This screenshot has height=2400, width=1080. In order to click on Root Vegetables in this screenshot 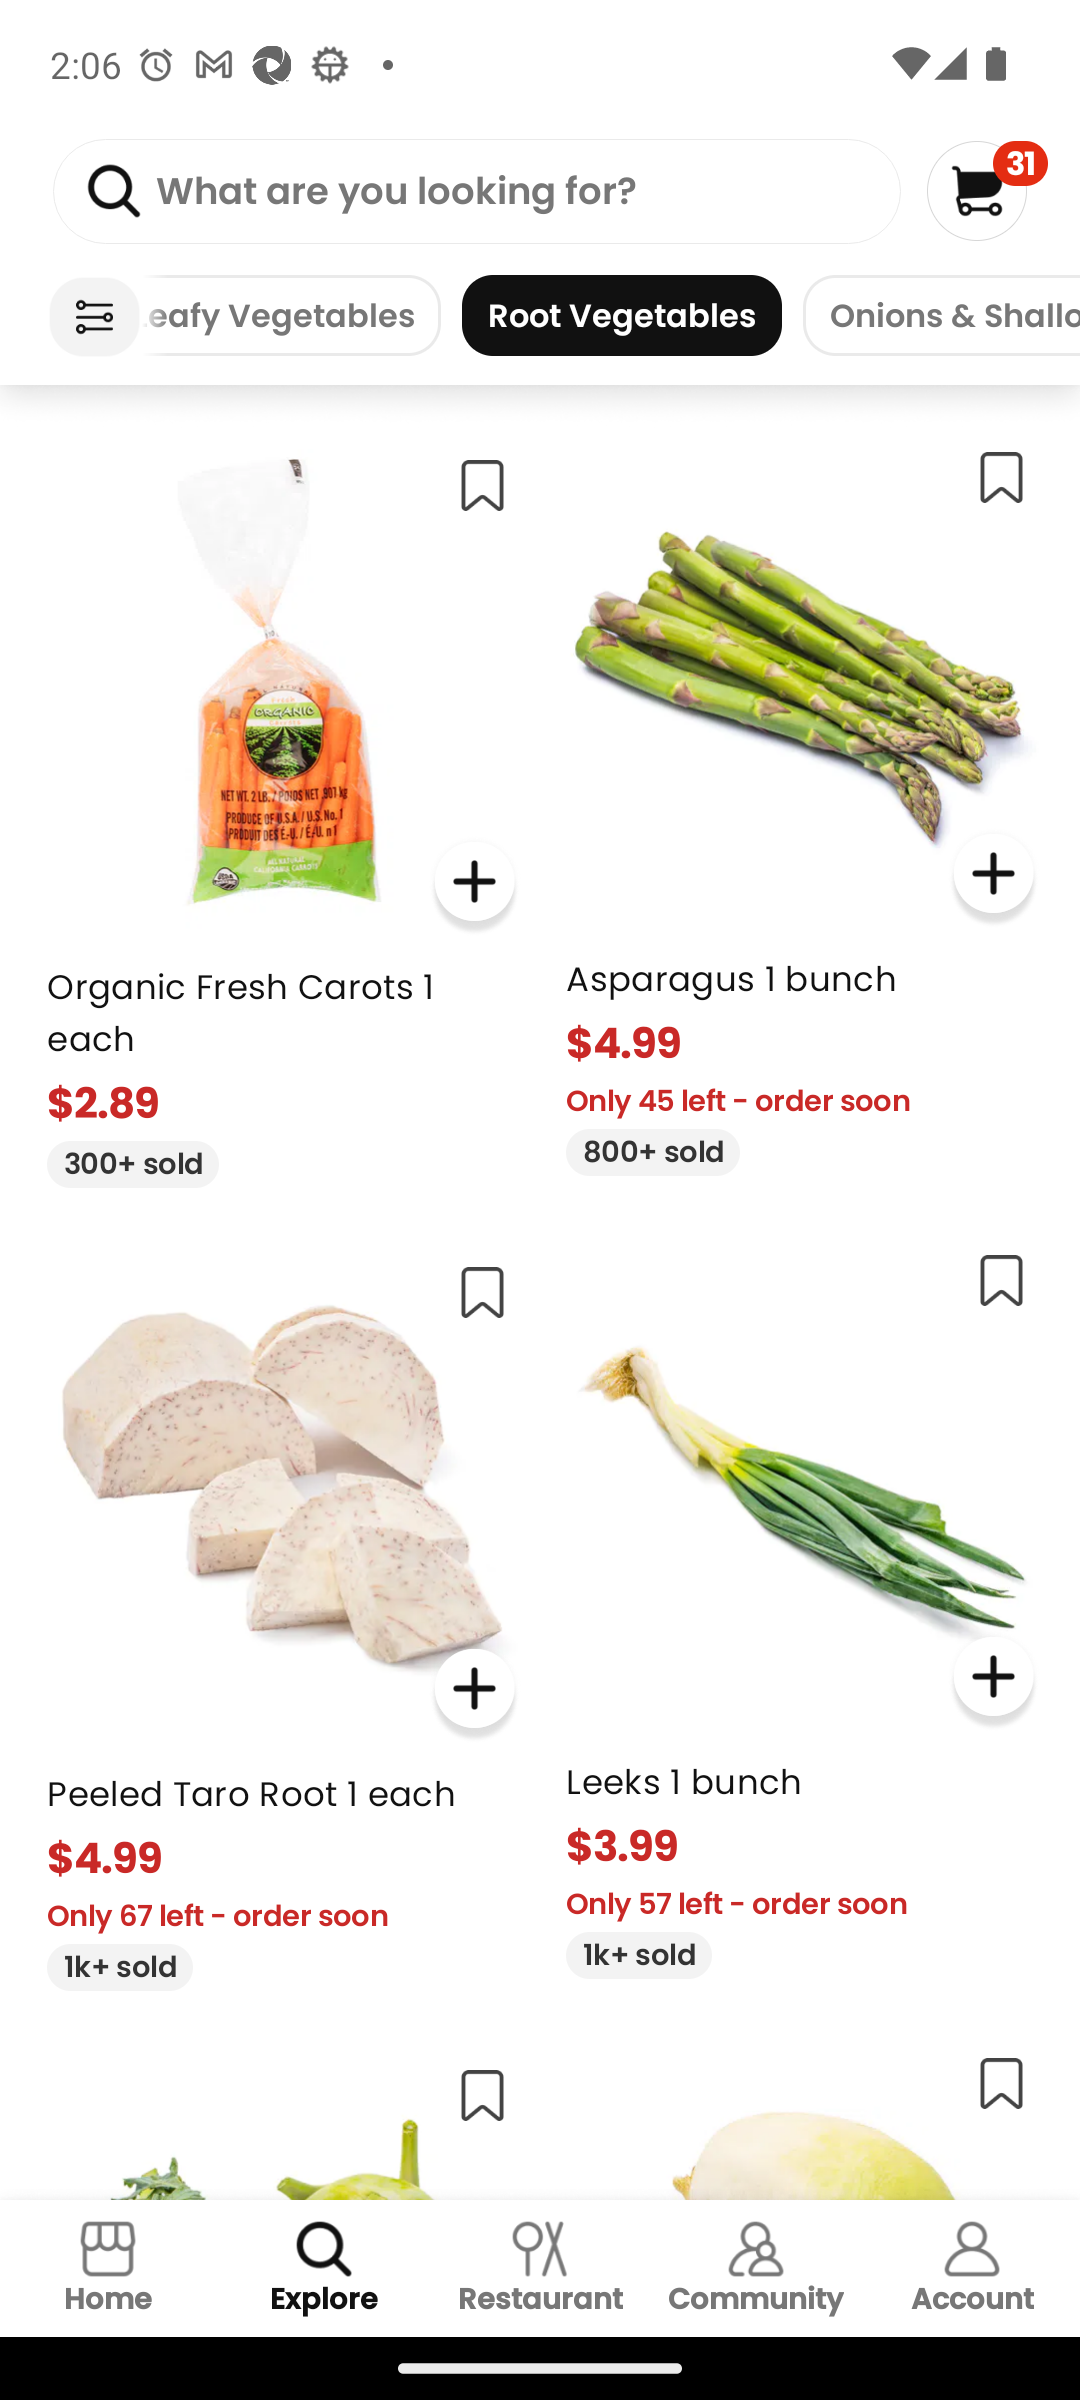, I will do `click(622, 316)`.